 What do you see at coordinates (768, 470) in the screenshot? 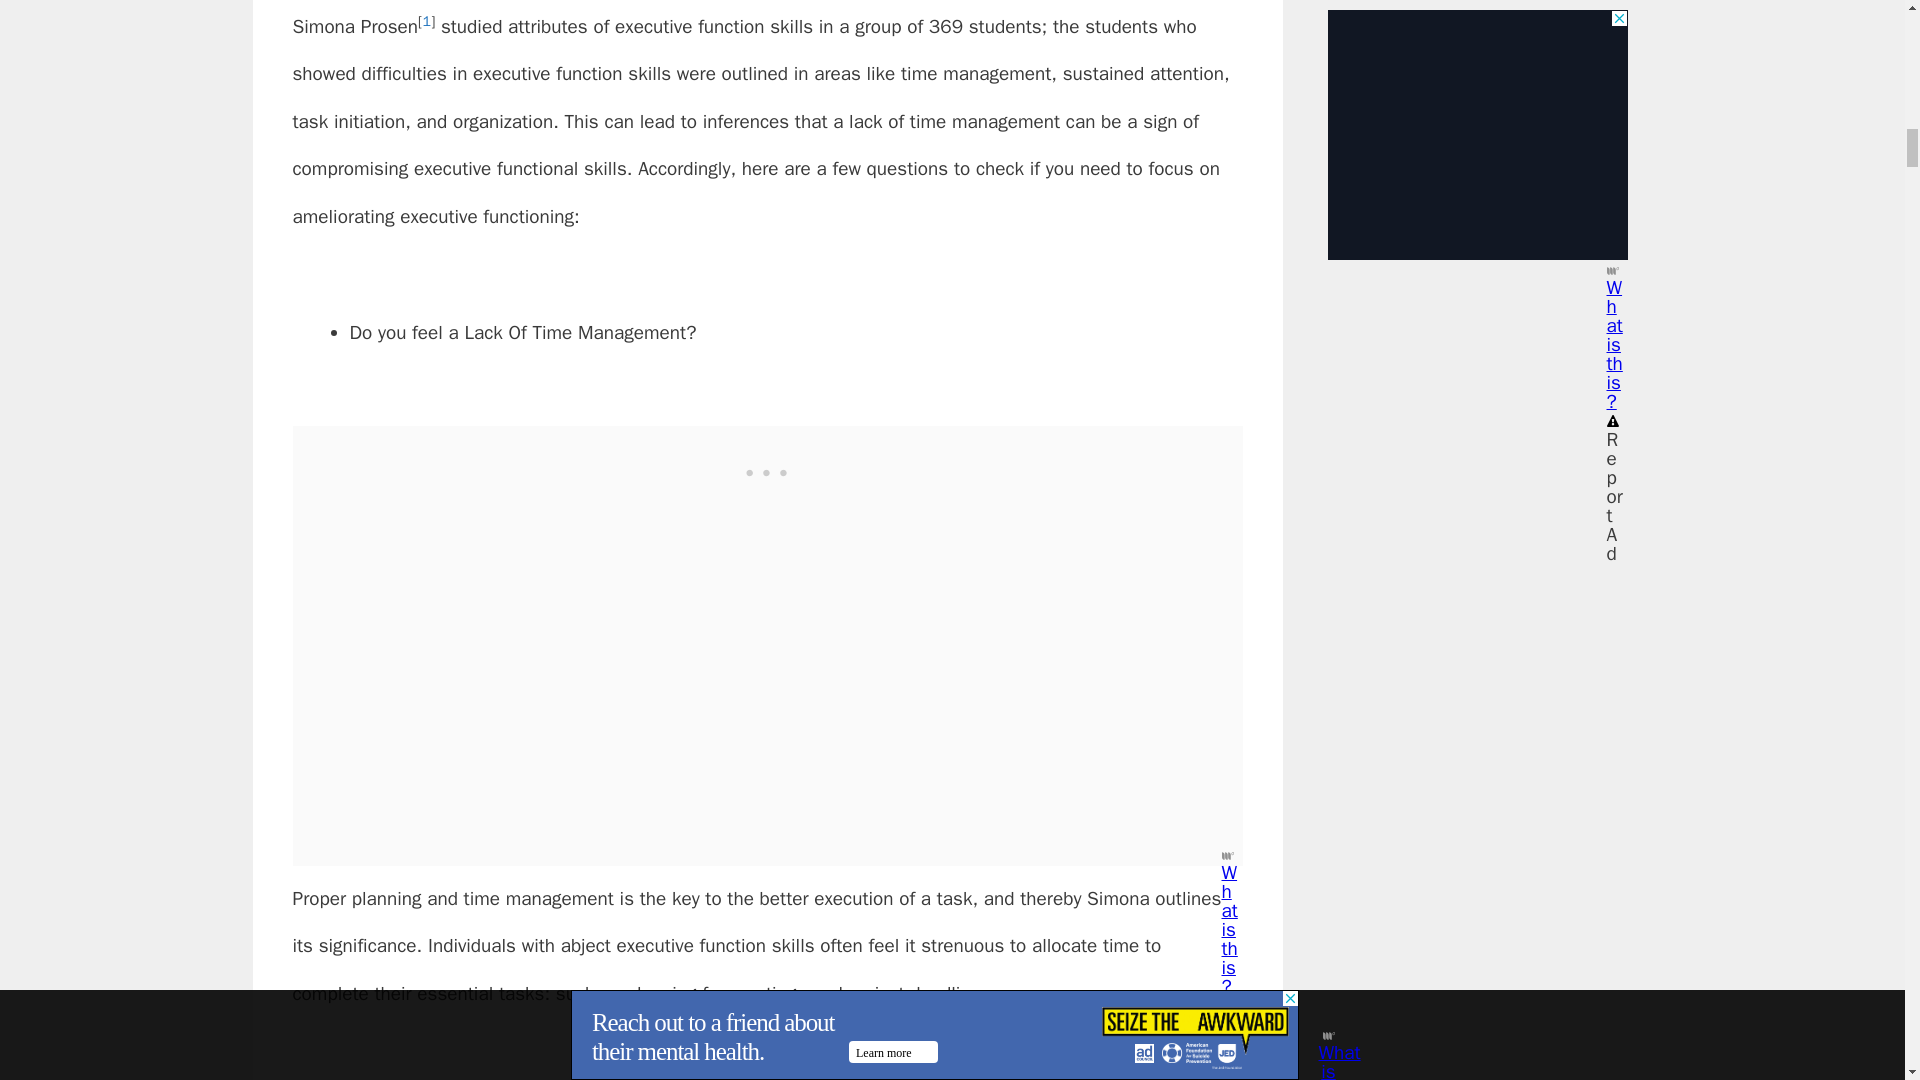
I see `3rd party ad content` at bounding box center [768, 470].